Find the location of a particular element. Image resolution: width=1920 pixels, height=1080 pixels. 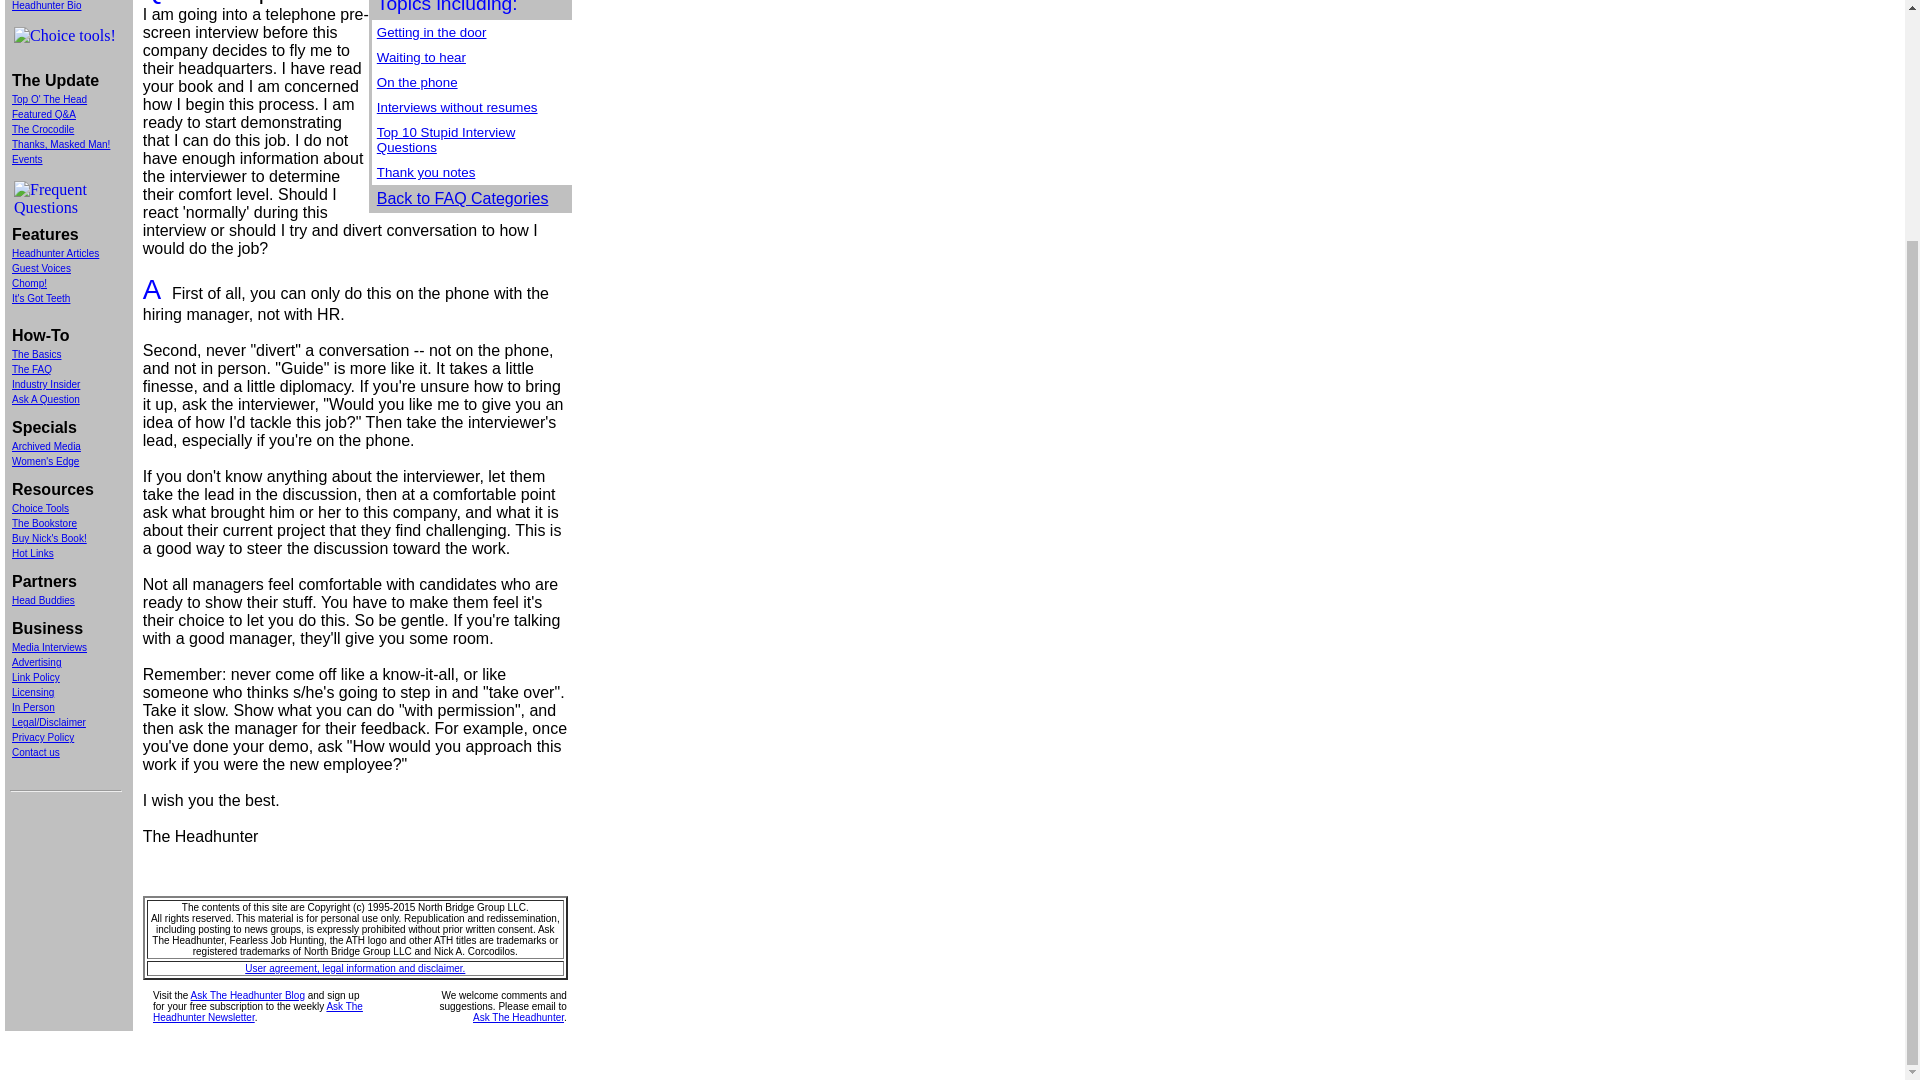

Events is located at coordinates (26, 160).